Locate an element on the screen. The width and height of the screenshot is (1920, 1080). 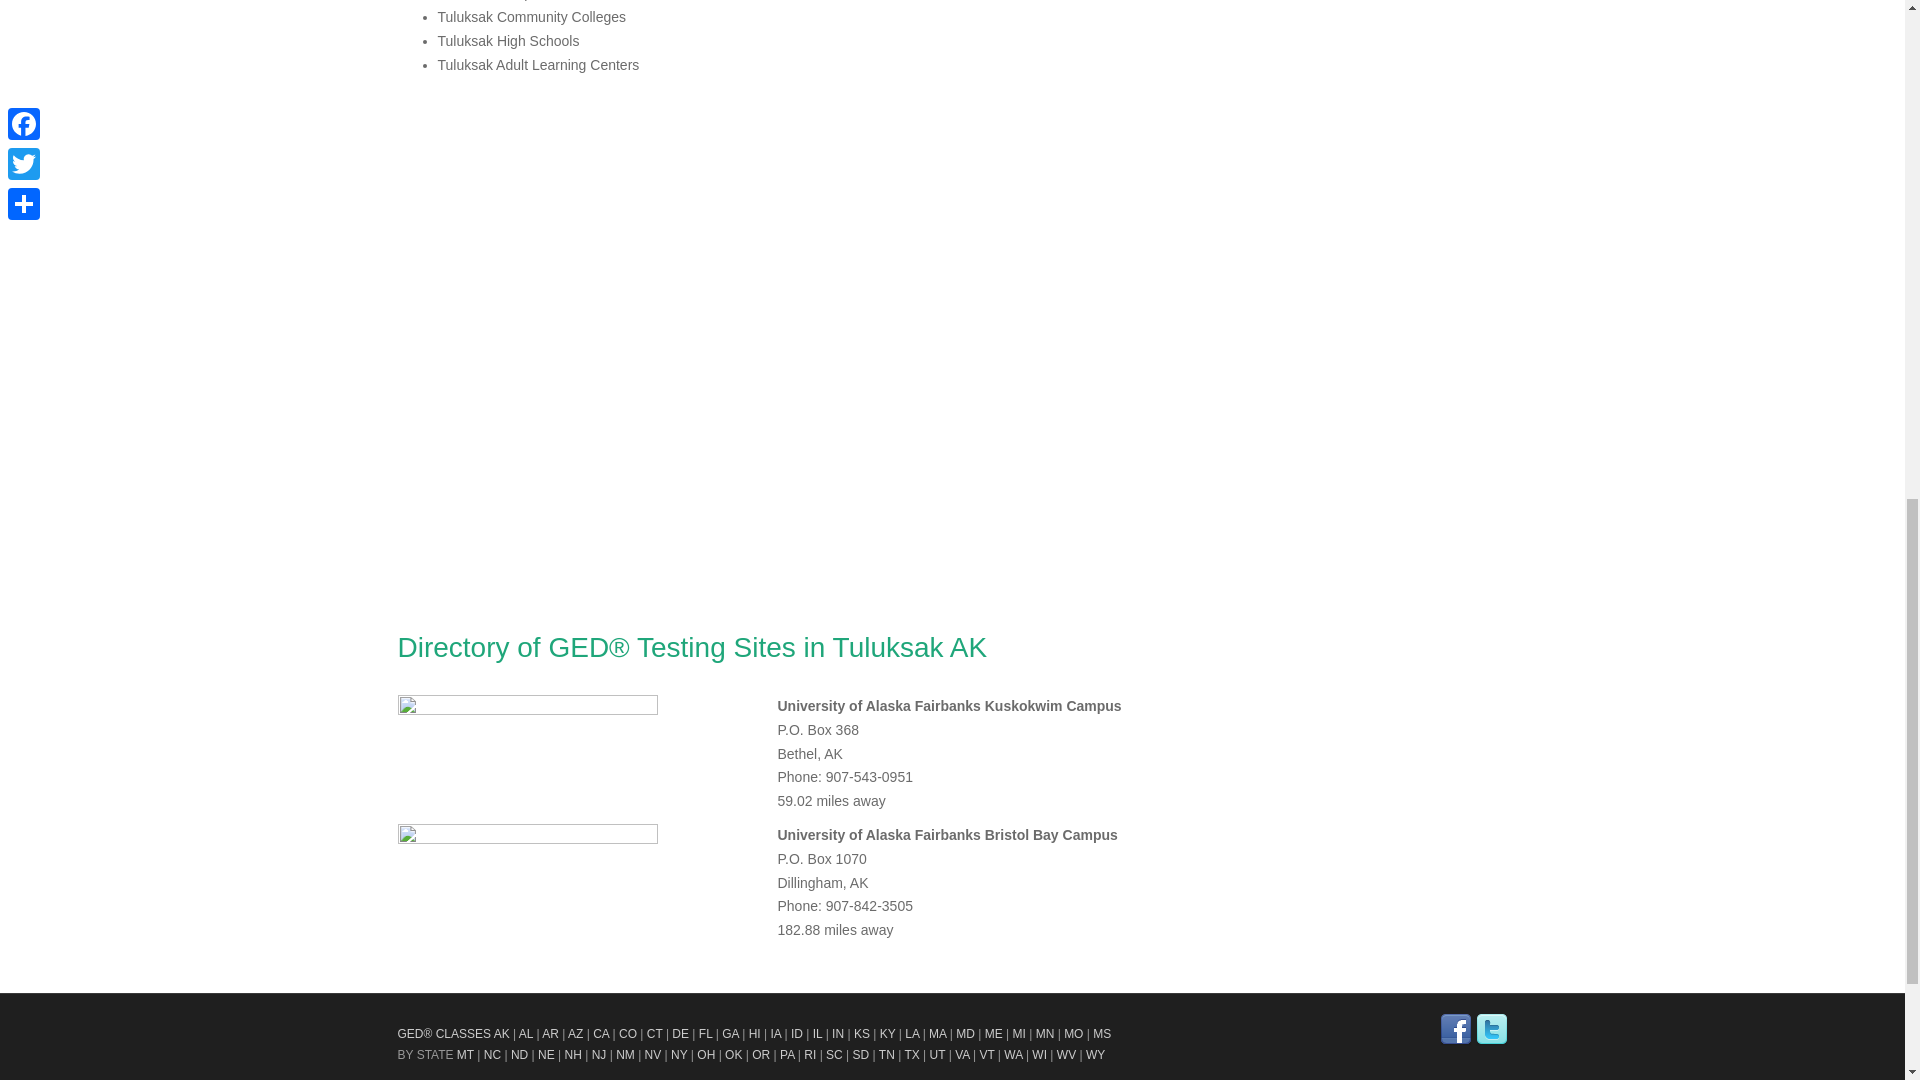
KS is located at coordinates (862, 1034).